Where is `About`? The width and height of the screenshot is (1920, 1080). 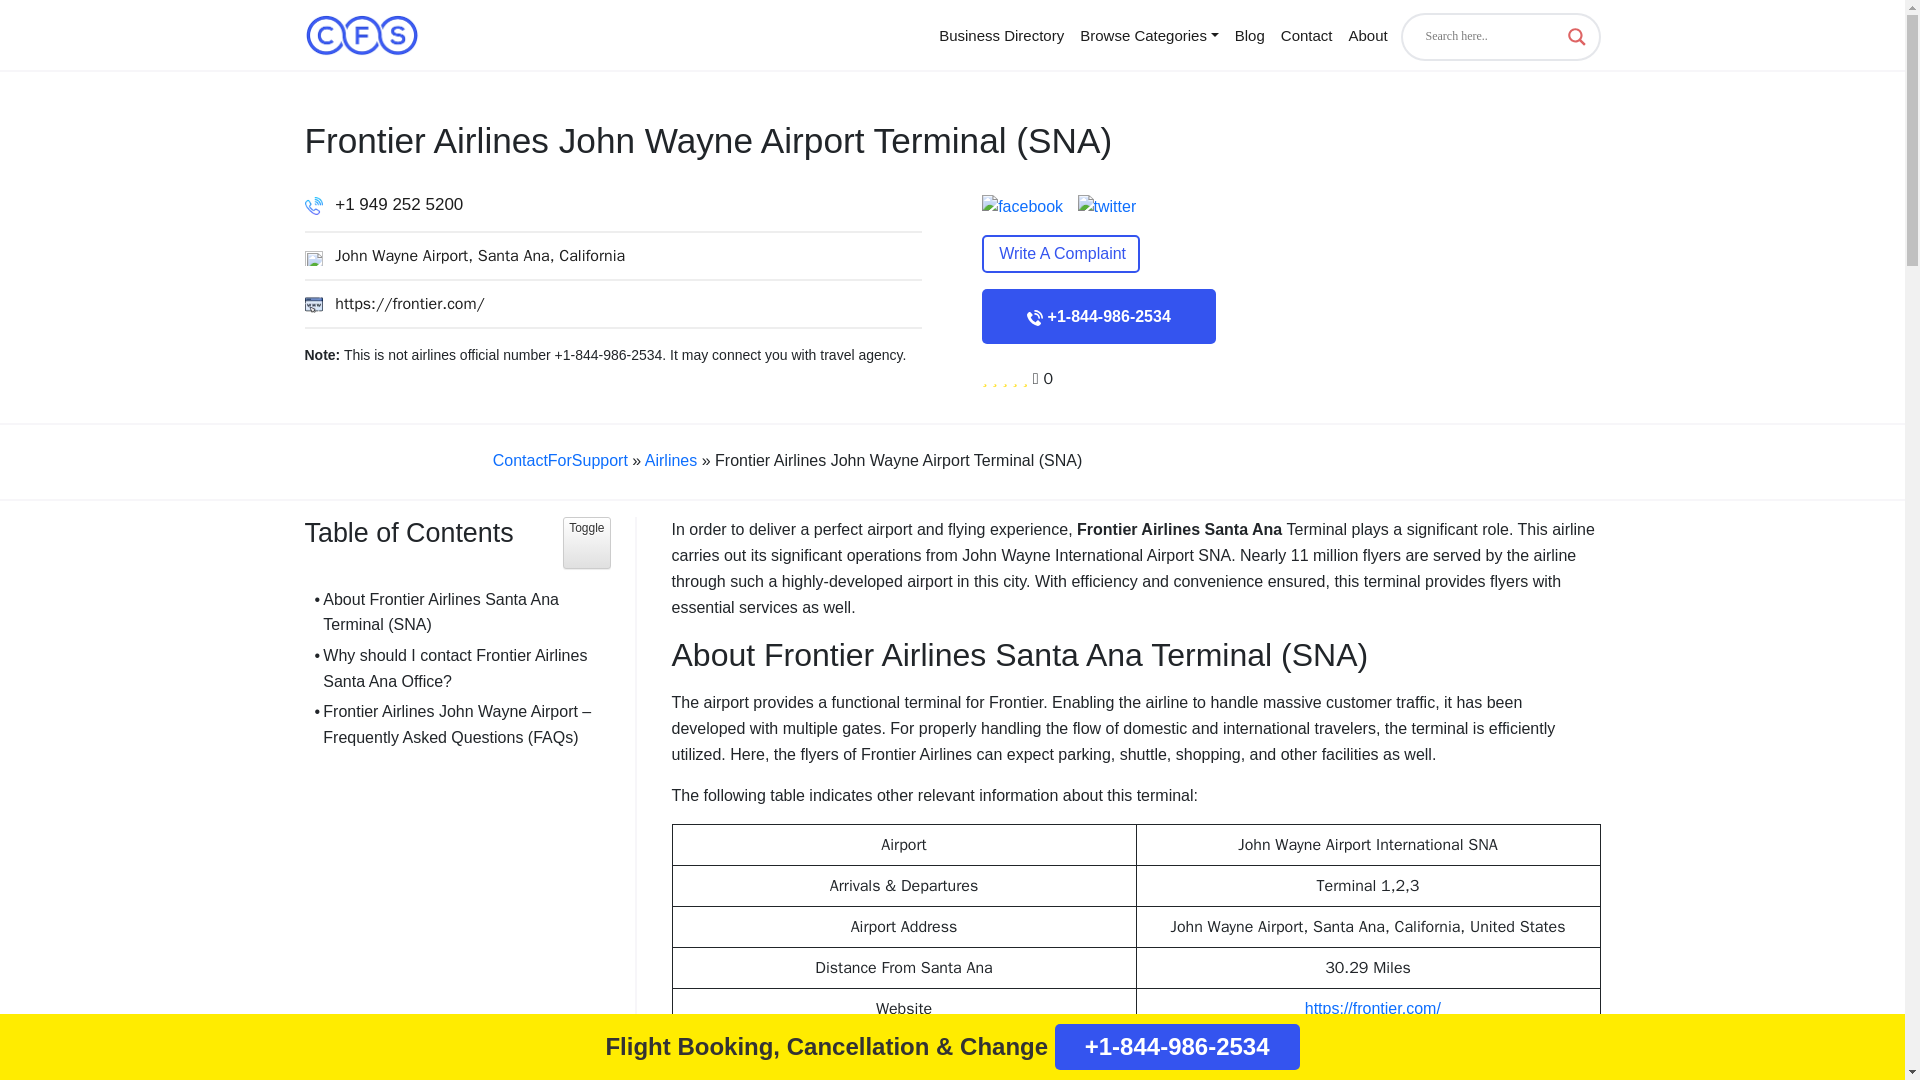 About is located at coordinates (1001, 34).